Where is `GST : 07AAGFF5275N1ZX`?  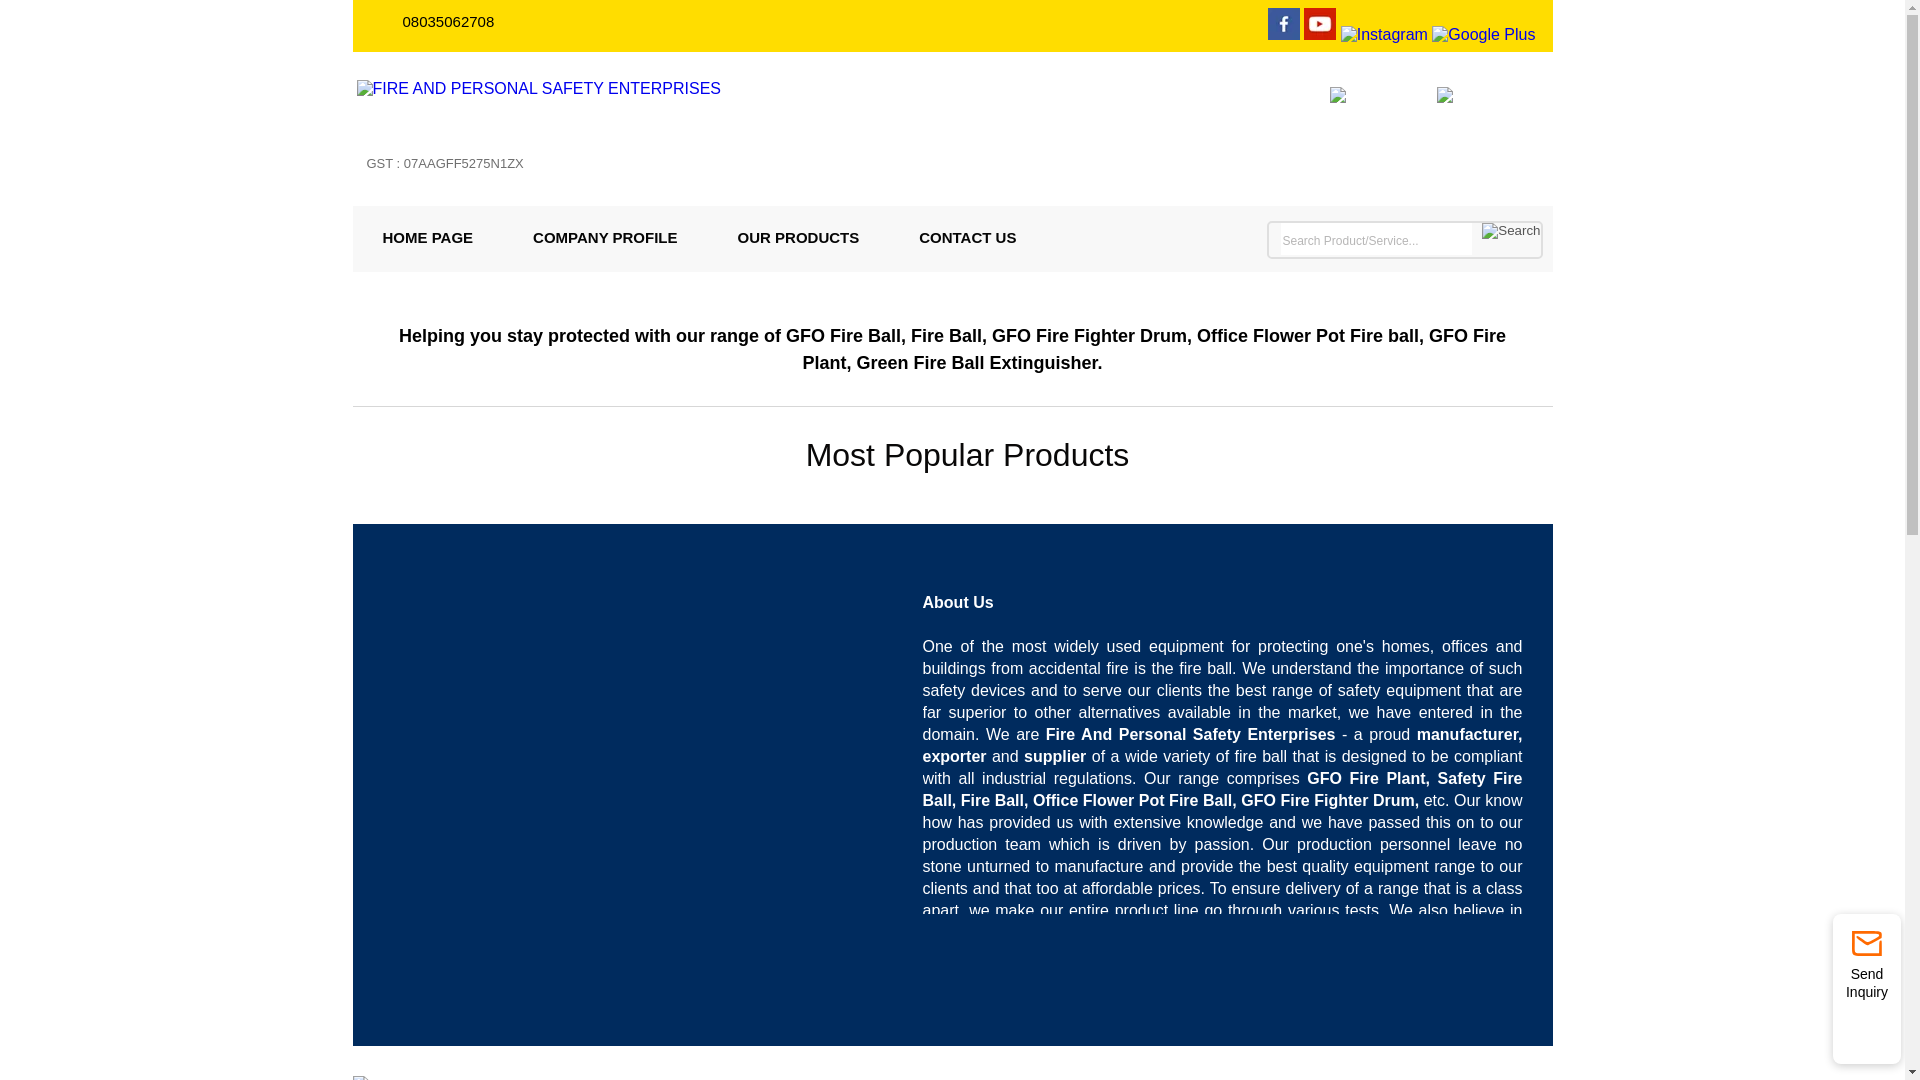 GST : 07AAGFF5275N1ZX is located at coordinates (444, 175).